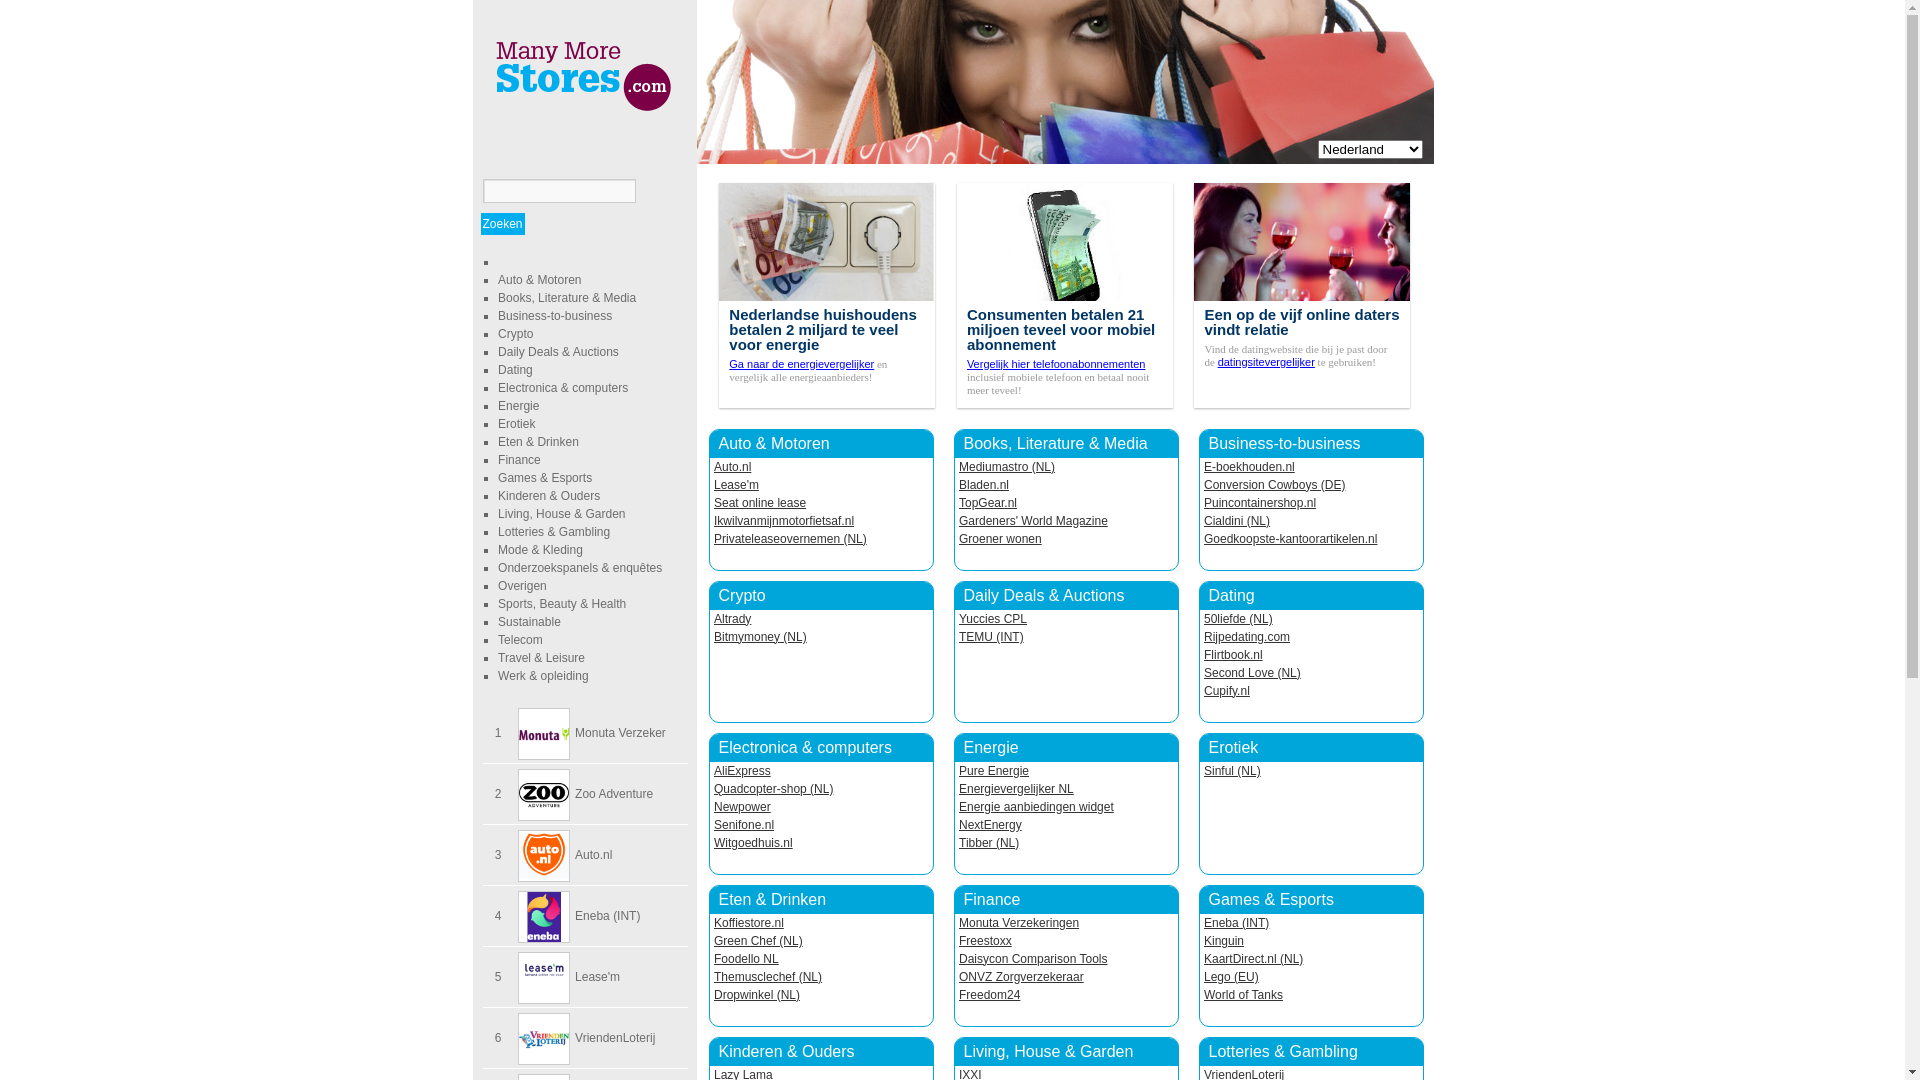  Describe the element at coordinates (742, 771) in the screenshot. I see `AliExpress` at that location.